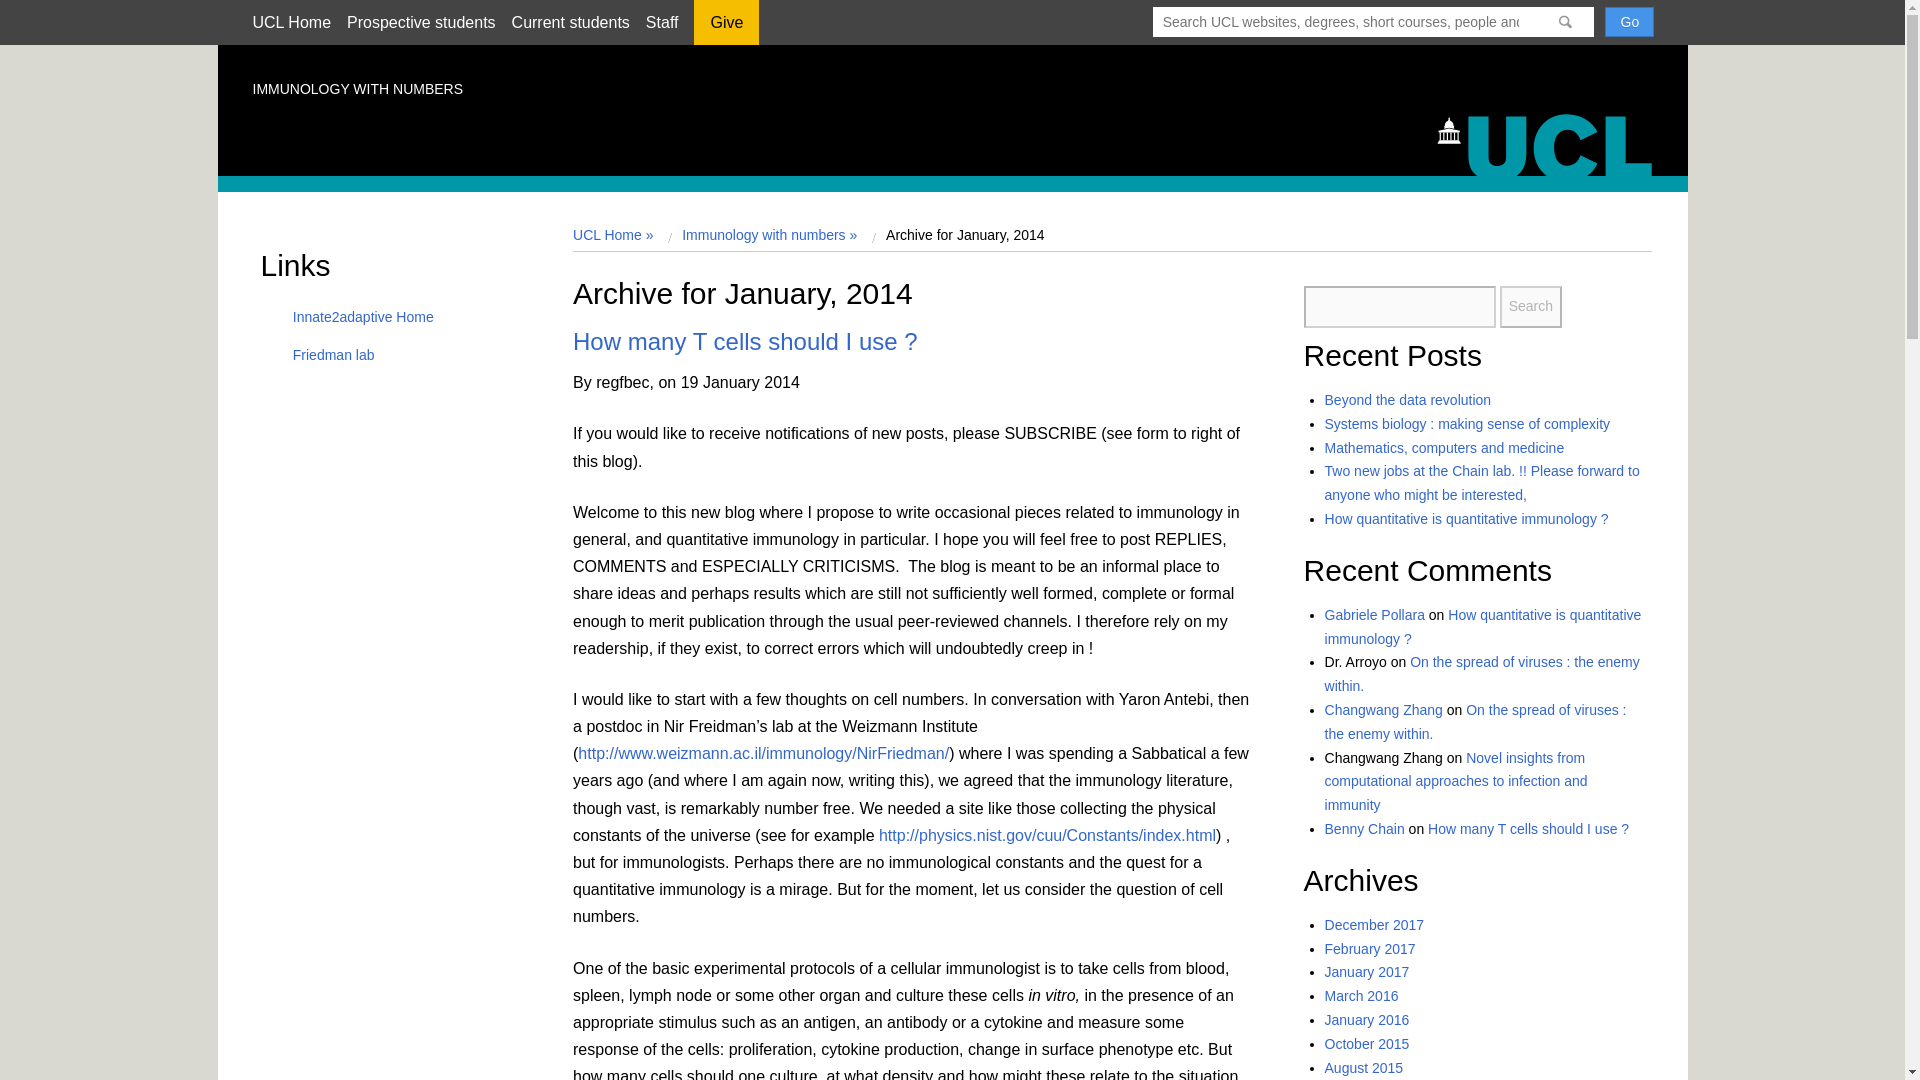 The image size is (1920, 1080). I want to click on March 2016, so click(1362, 996).